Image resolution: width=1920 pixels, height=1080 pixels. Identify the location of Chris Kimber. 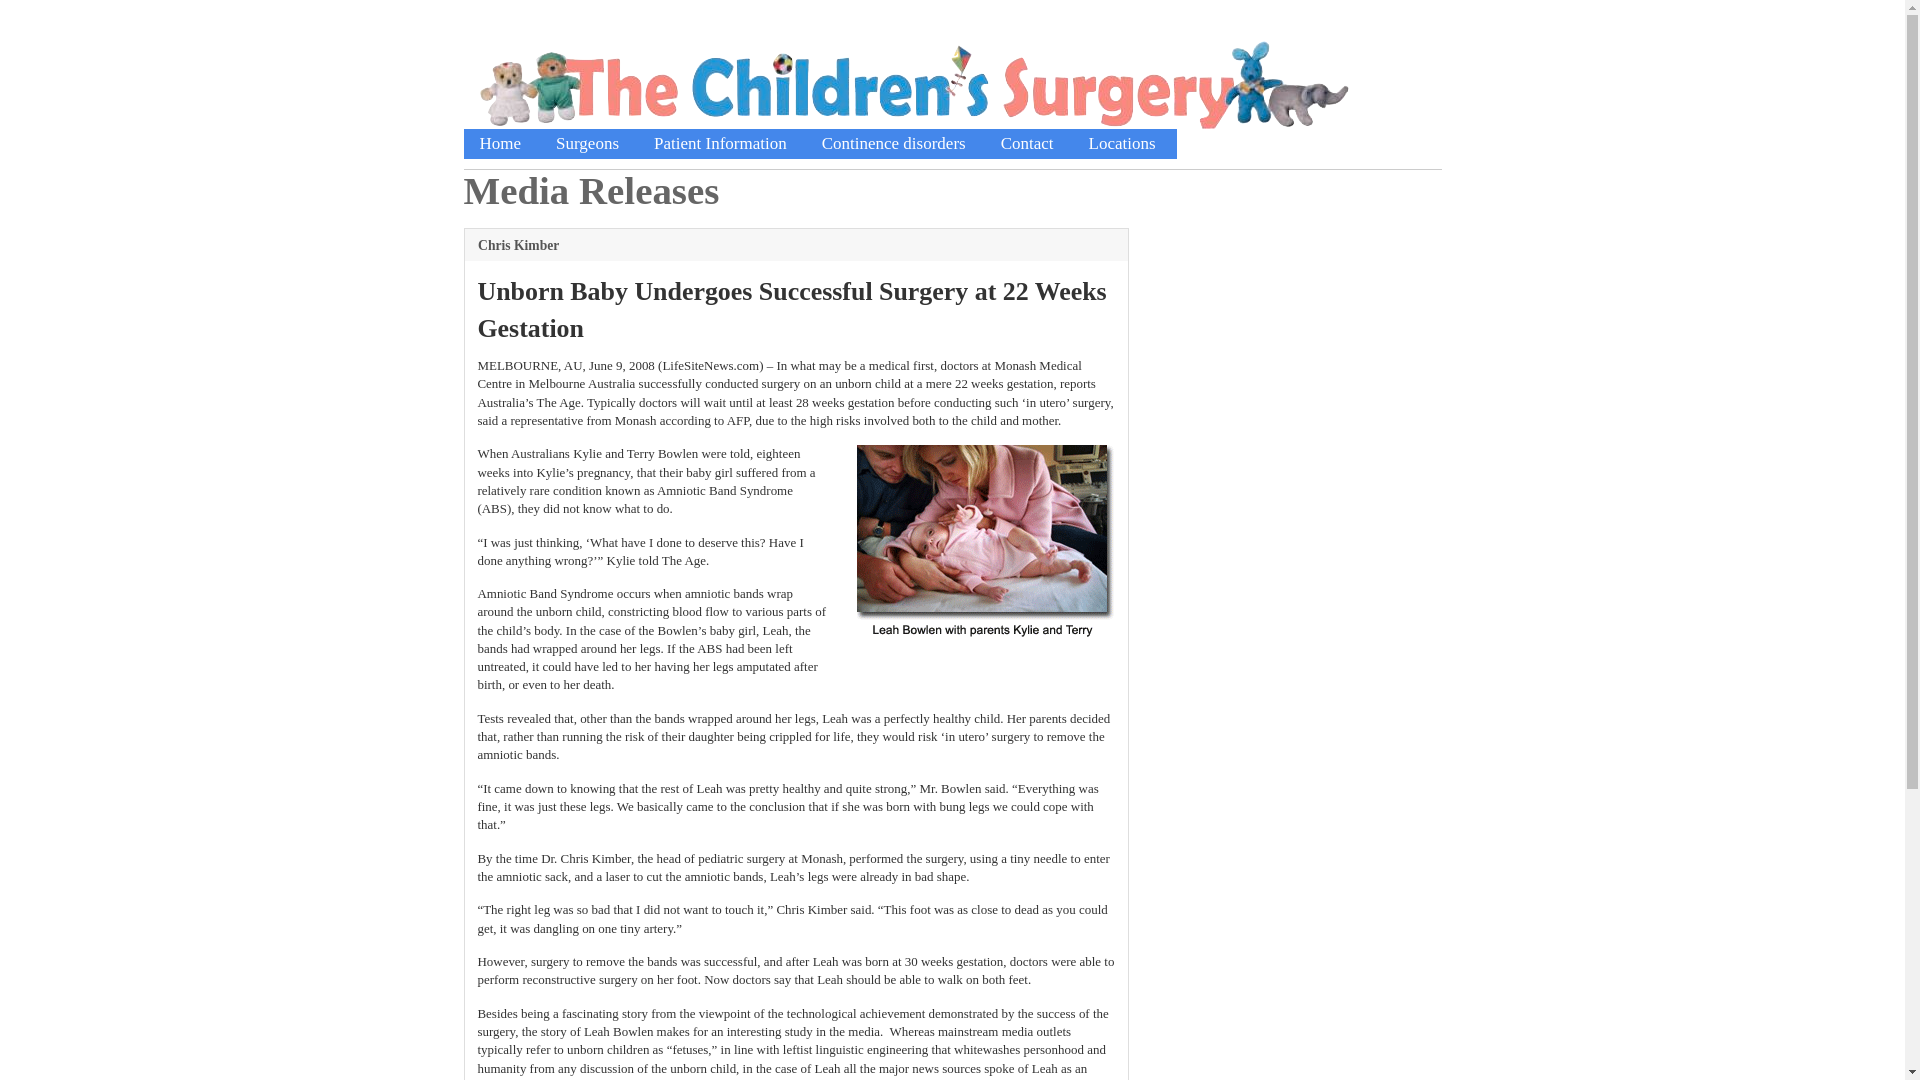
(796, 245).